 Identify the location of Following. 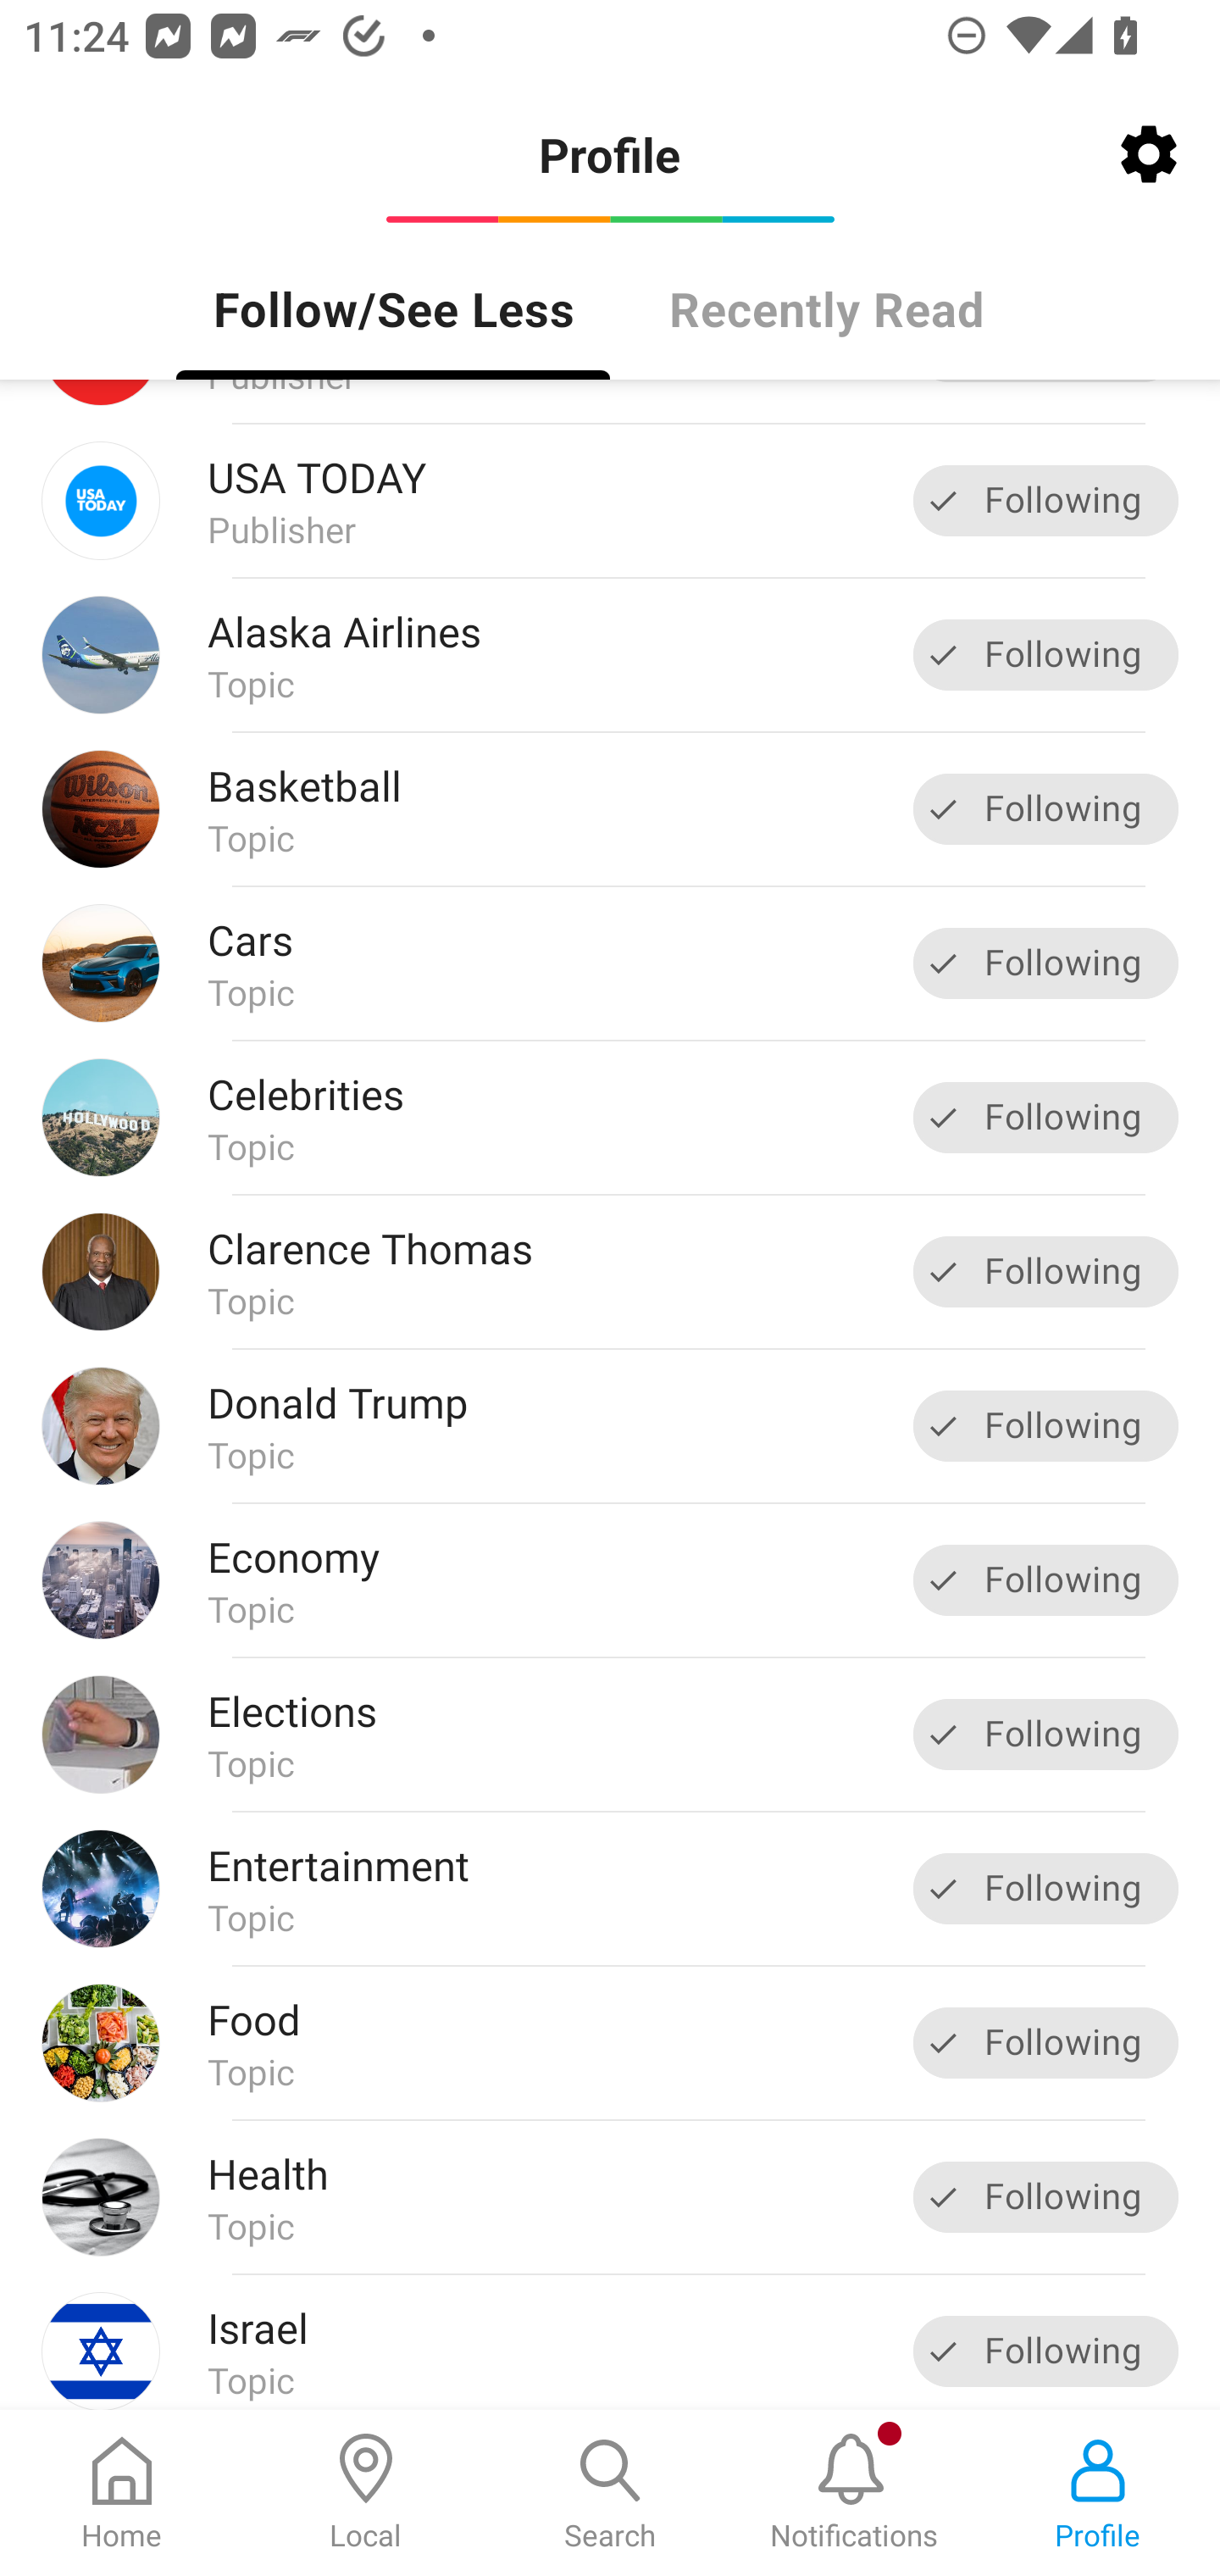
(1045, 1580).